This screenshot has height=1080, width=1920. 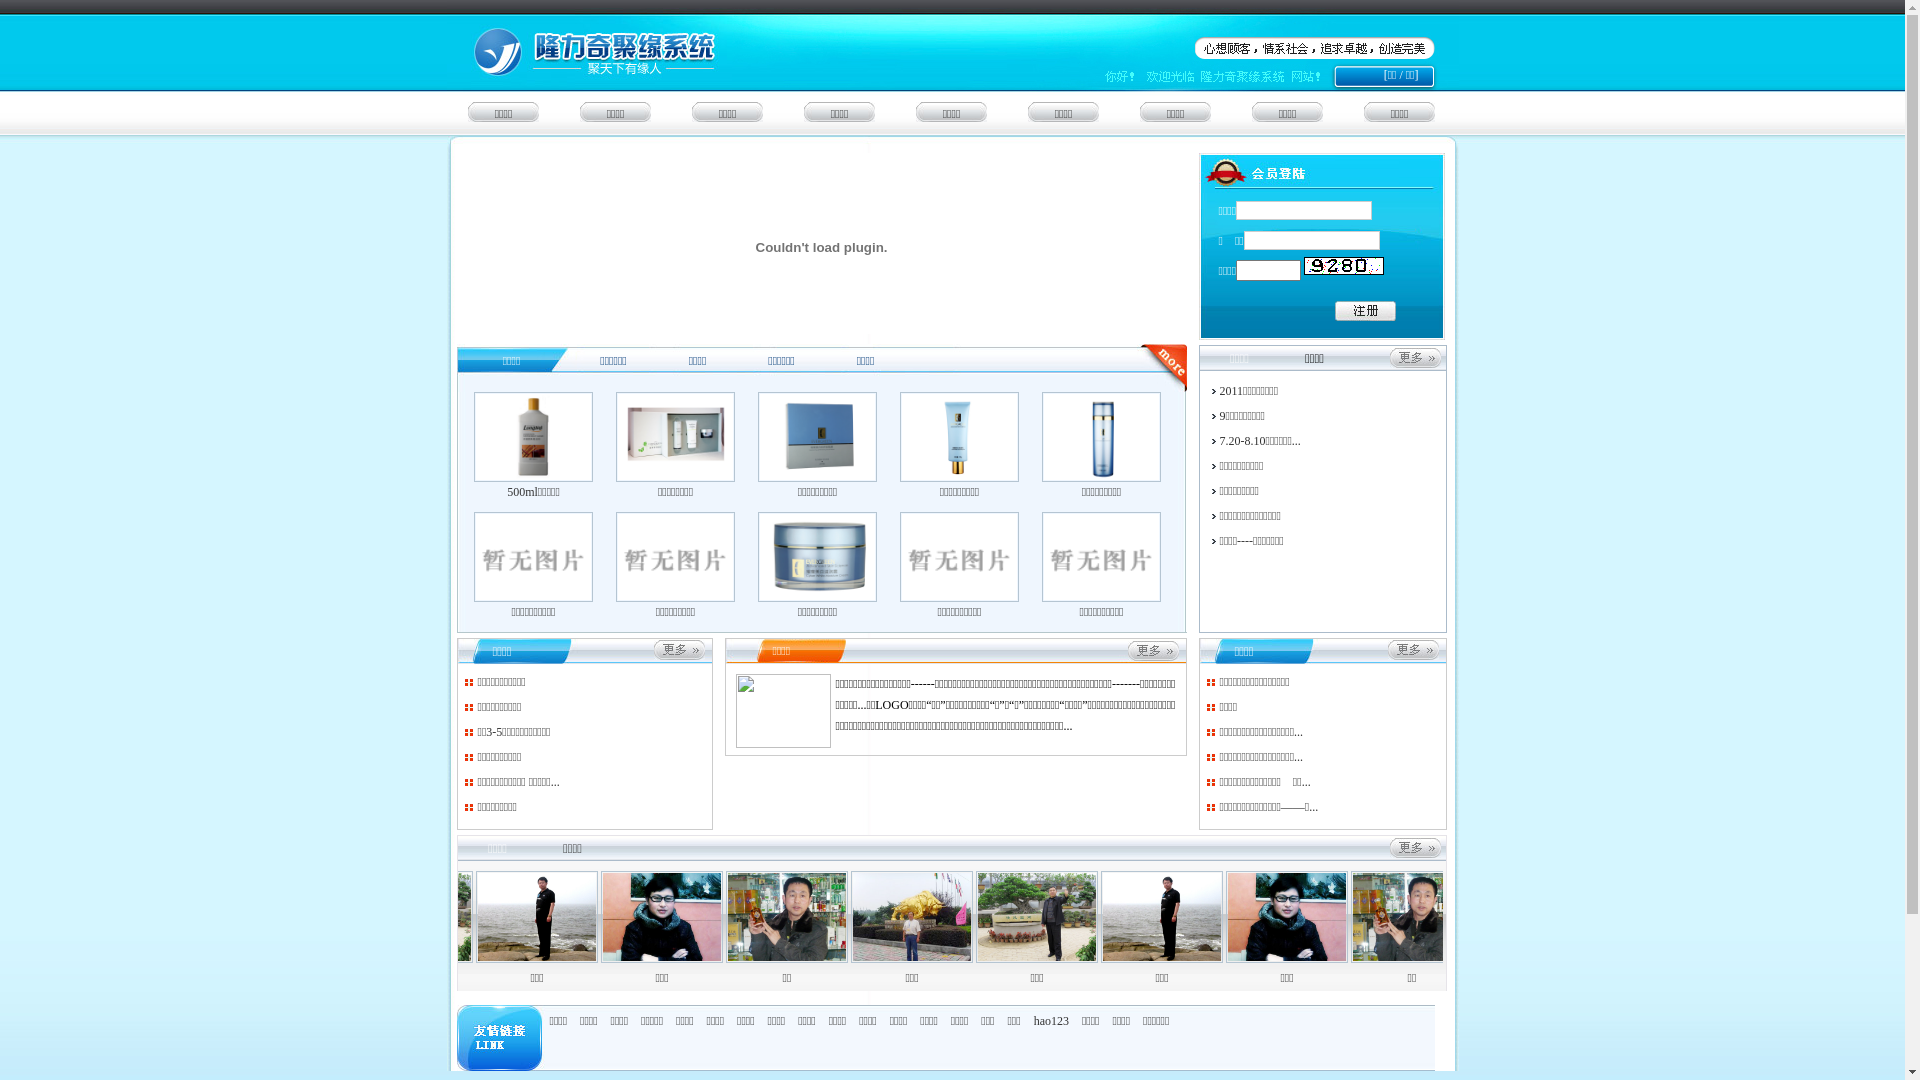 I want to click on hao123, so click(x=1052, y=1021).